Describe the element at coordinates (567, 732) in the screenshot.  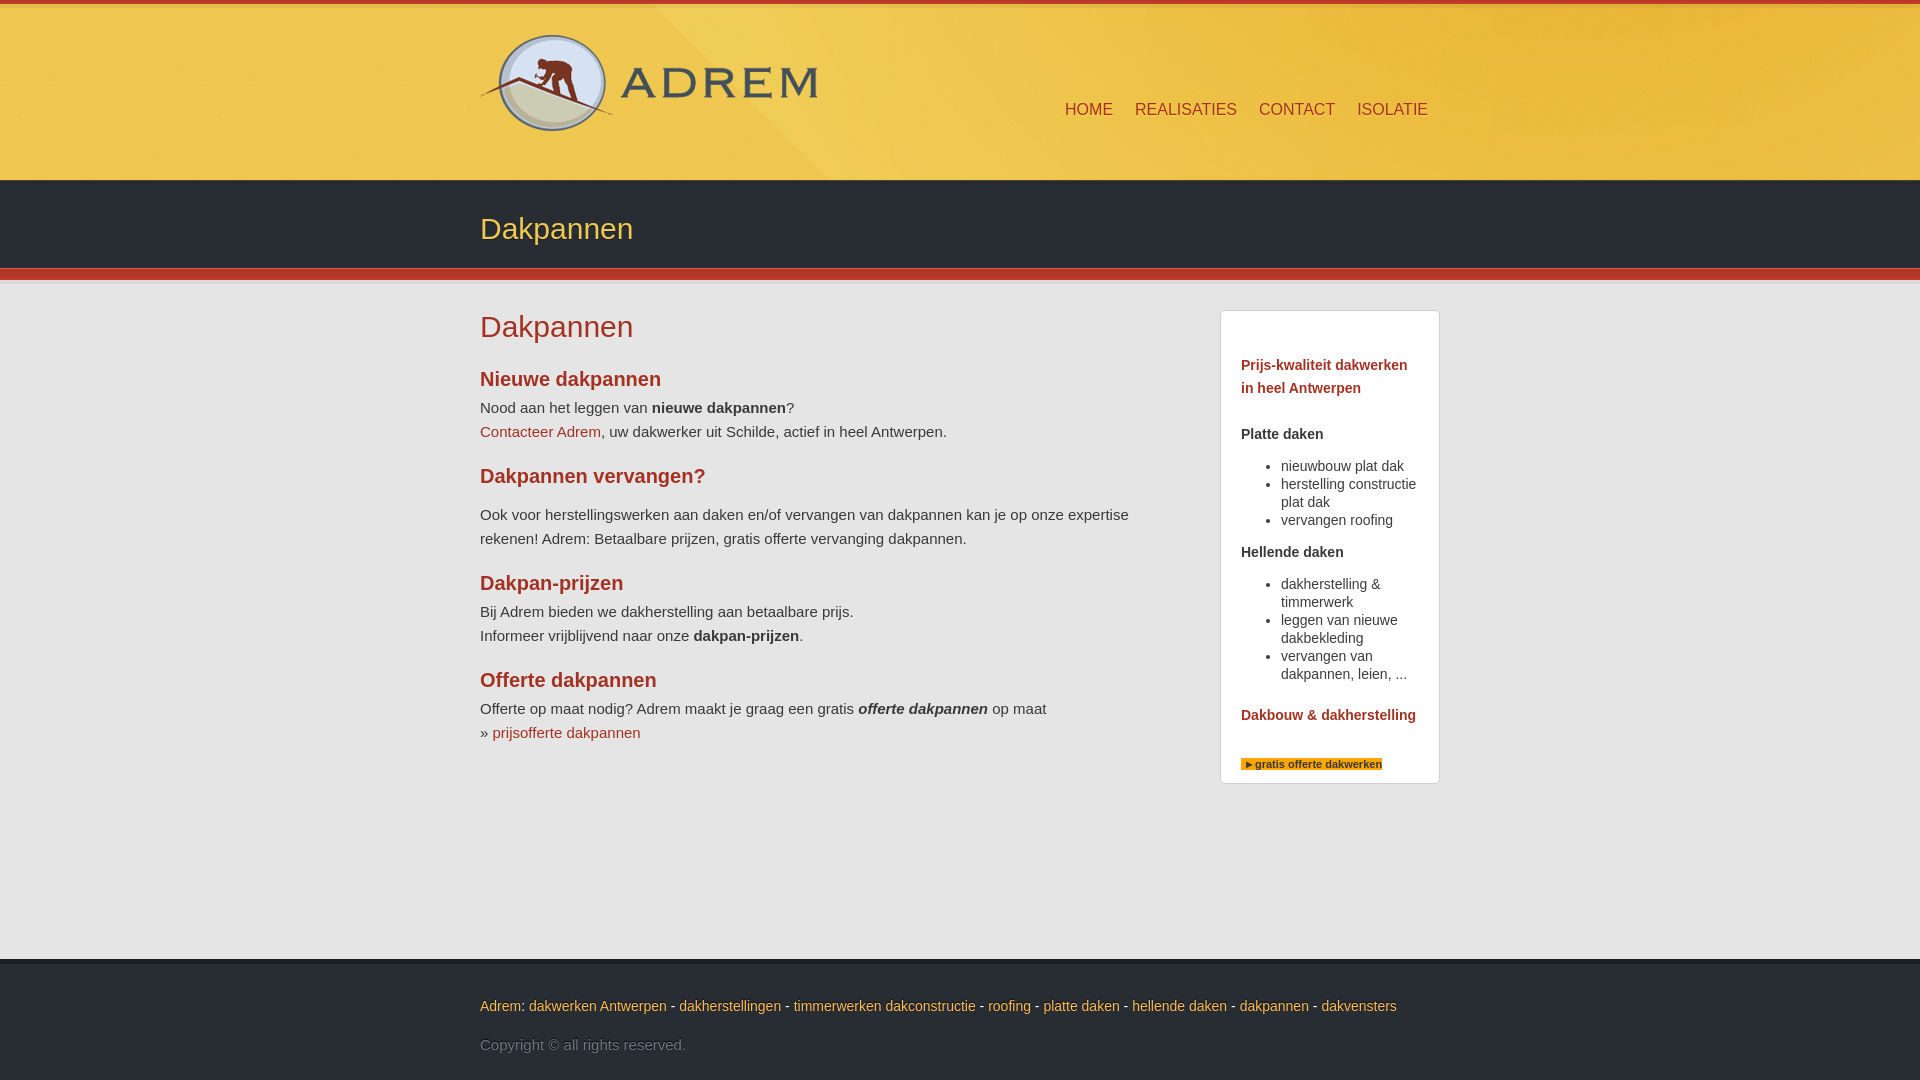
I see `prijsofferte dakpannen` at that location.